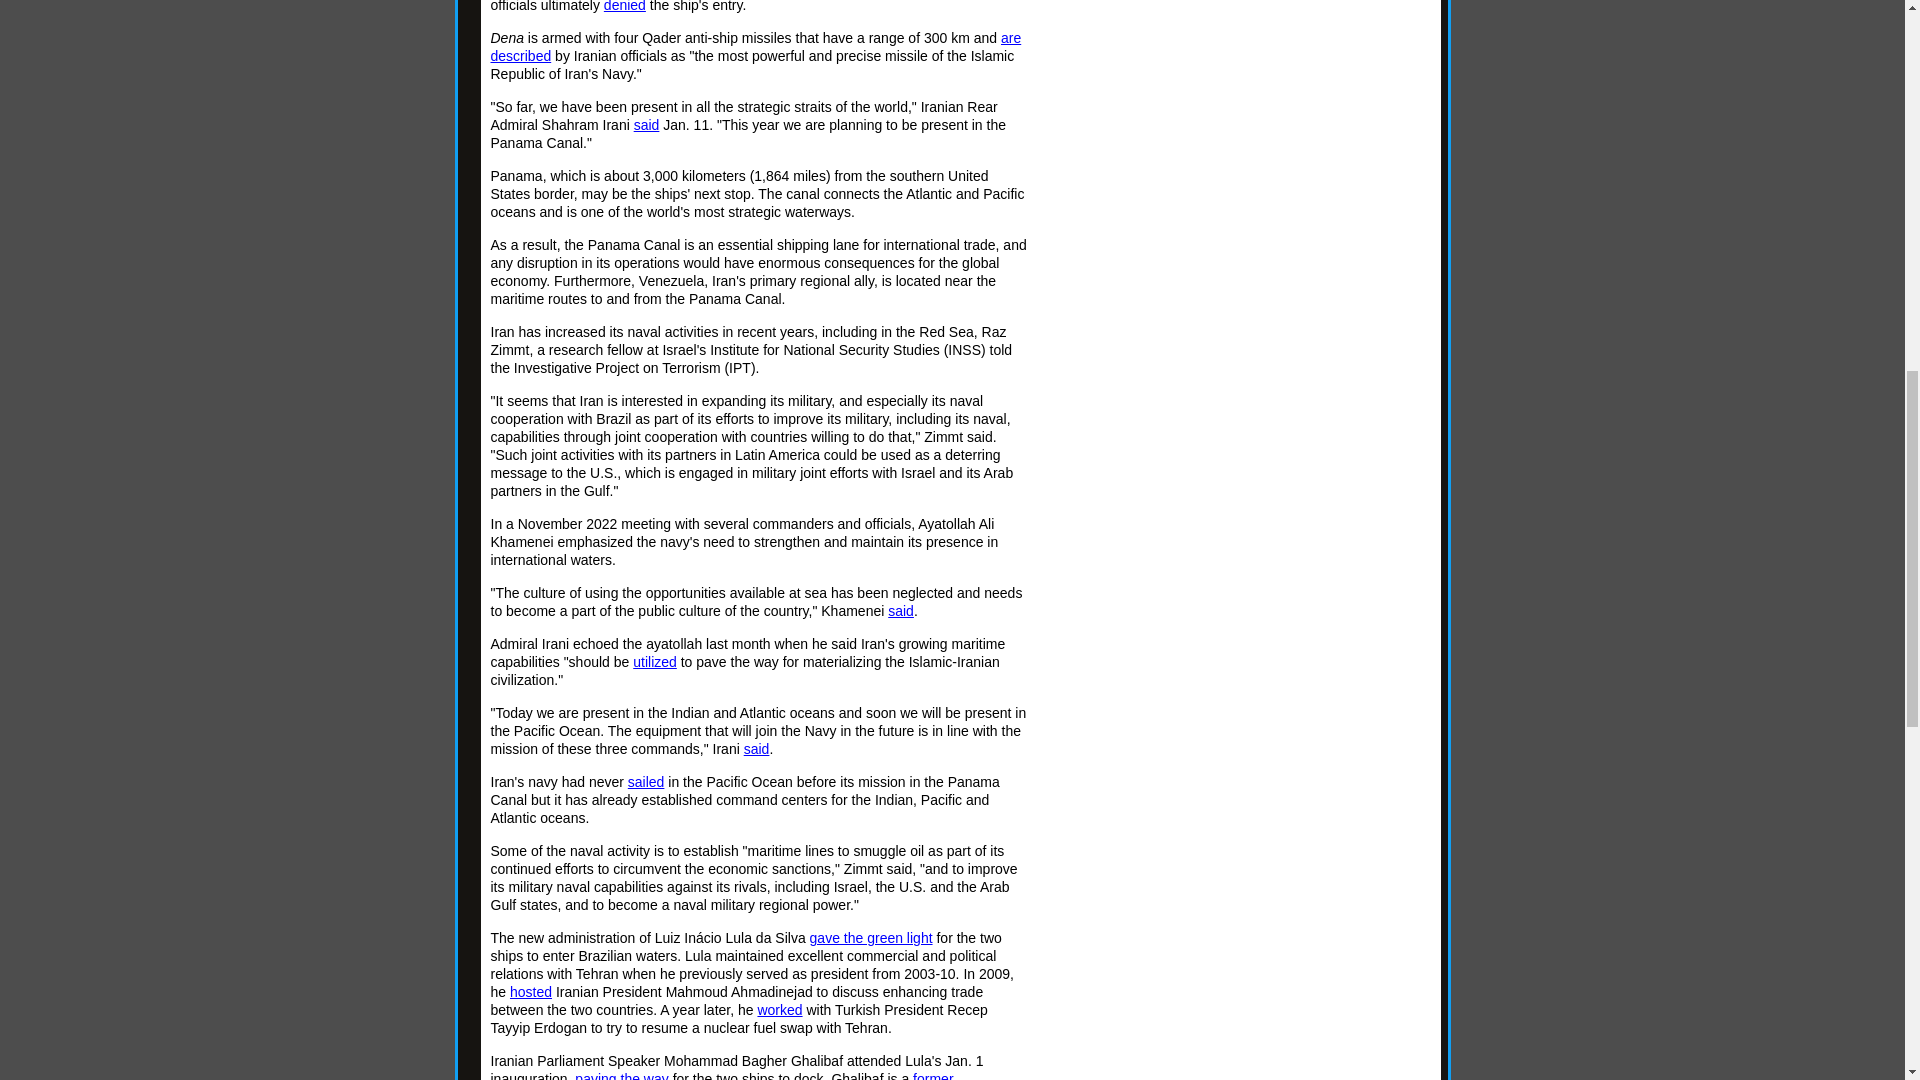 Image resolution: width=1920 pixels, height=1080 pixels. Describe the element at coordinates (624, 6) in the screenshot. I see `denied` at that location.